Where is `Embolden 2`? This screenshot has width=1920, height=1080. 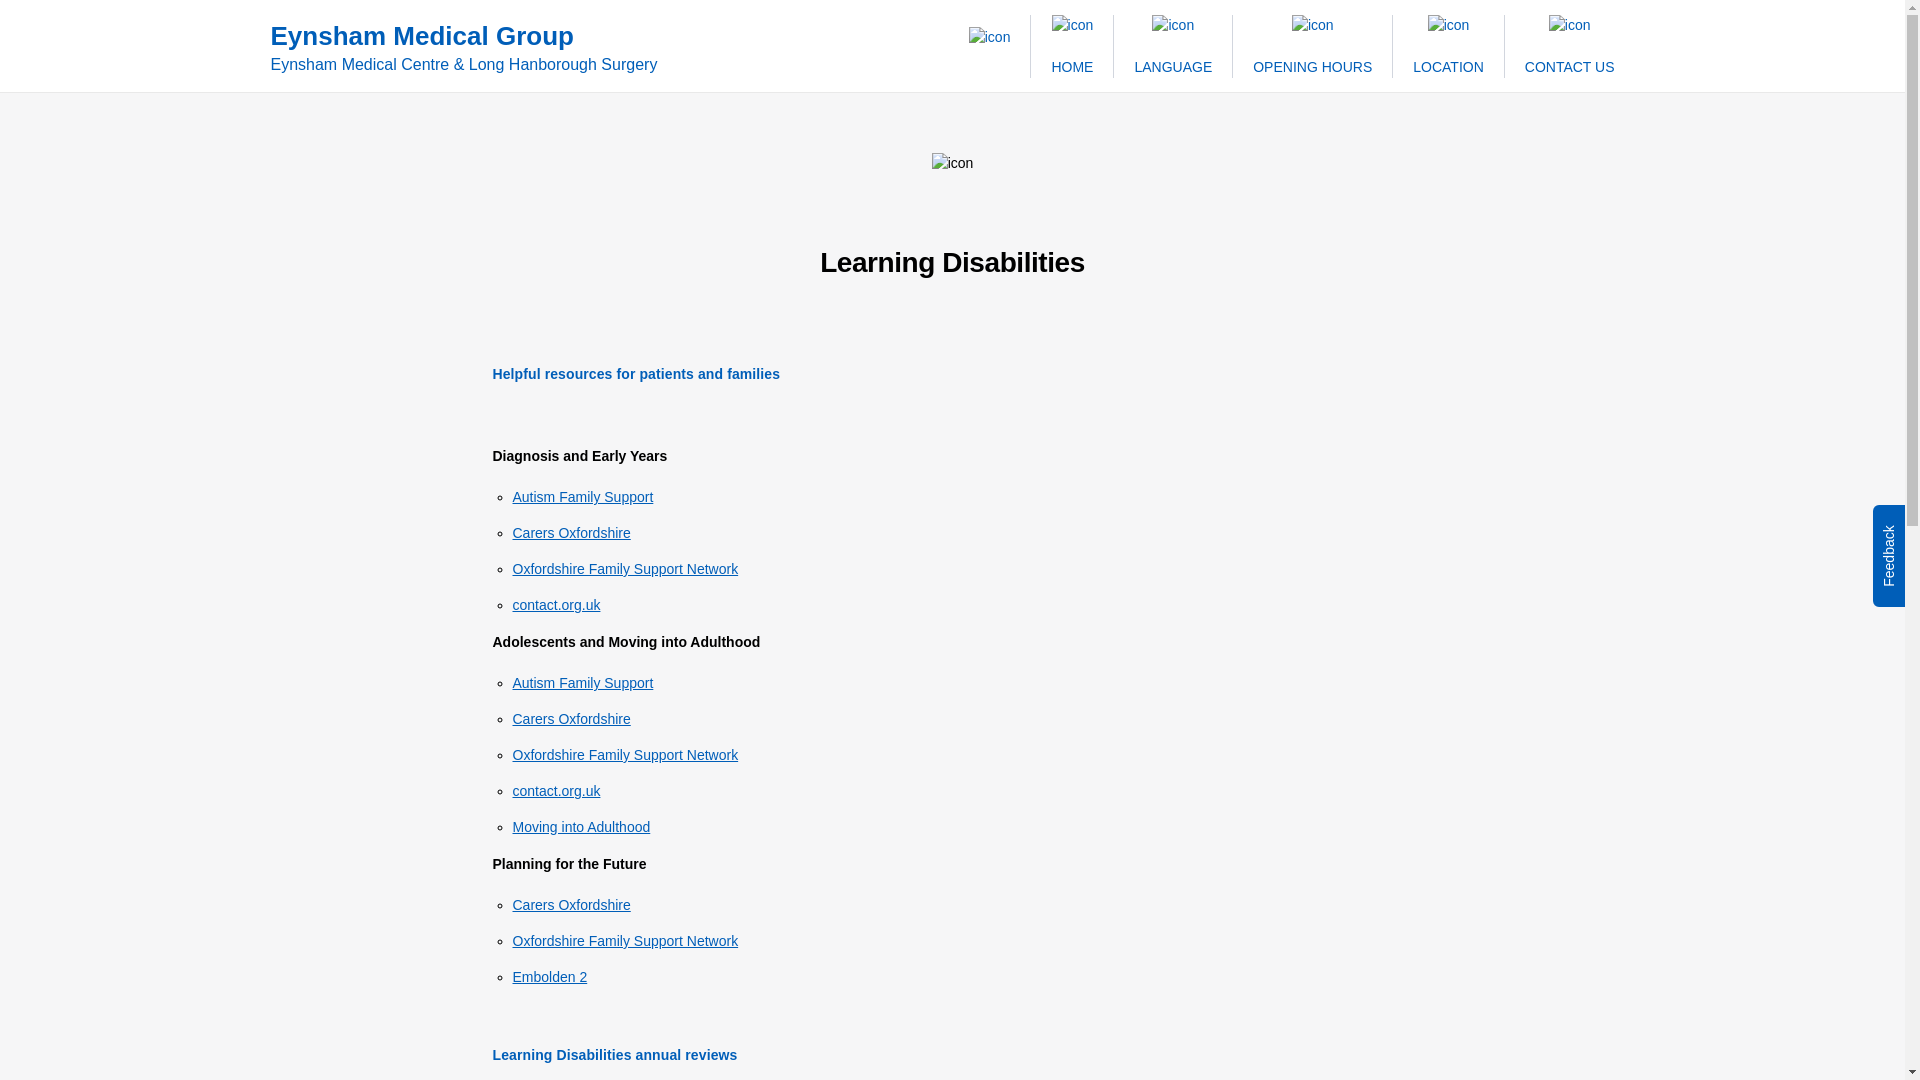
Embolden 2 is located at coordinates (550, 976).